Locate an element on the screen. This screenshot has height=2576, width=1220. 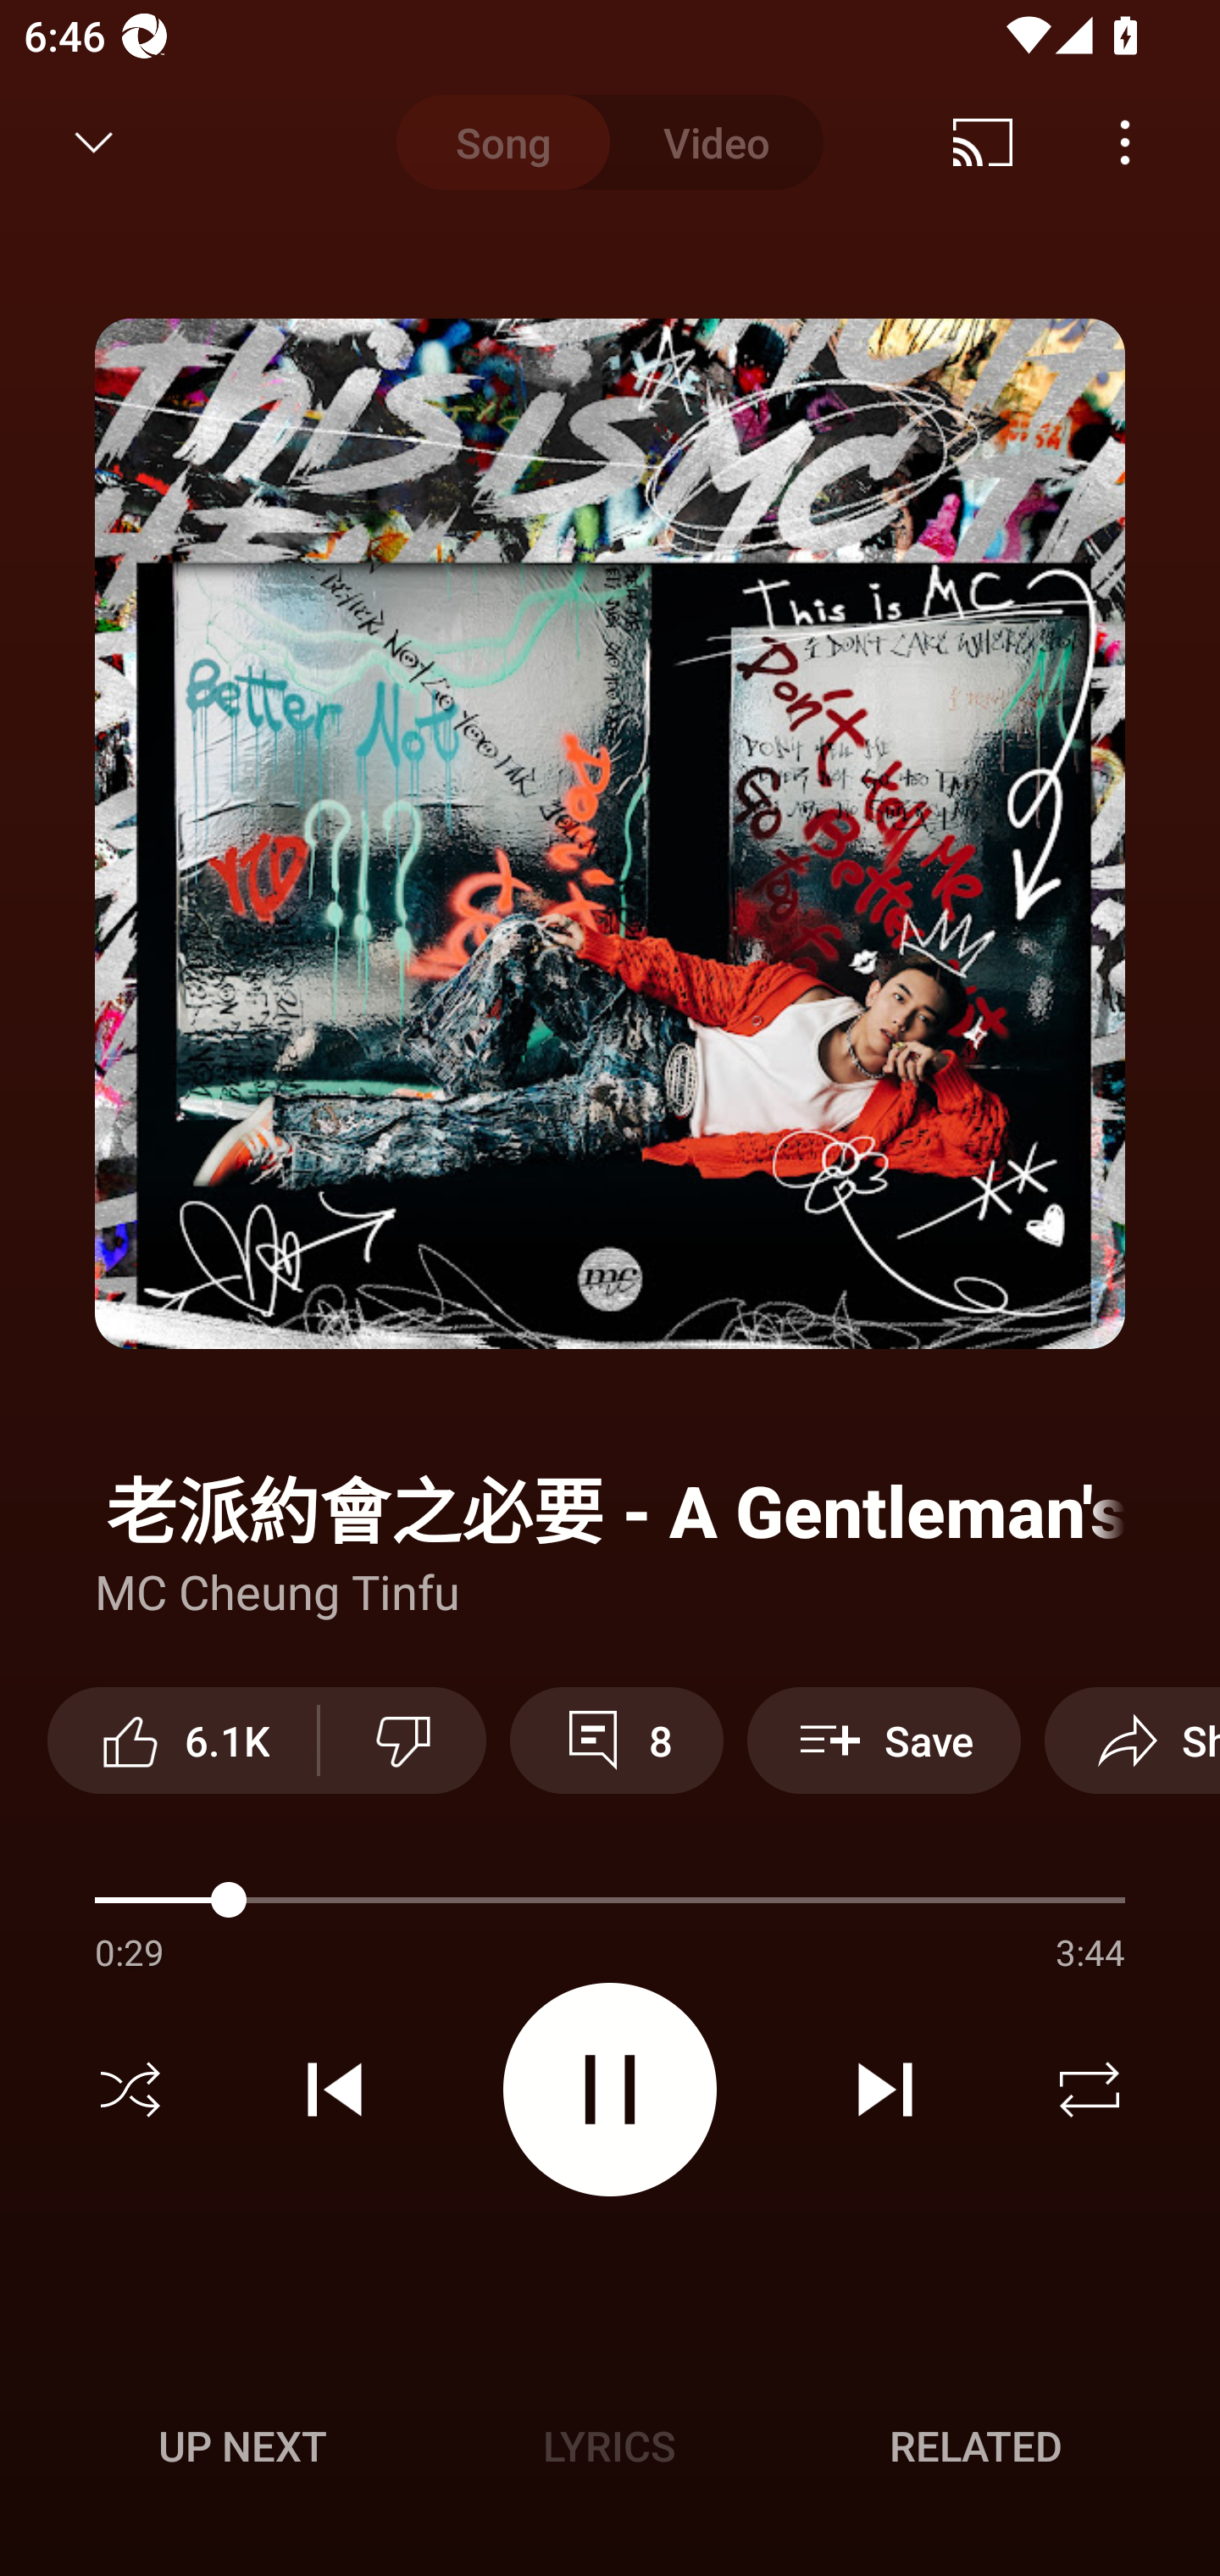
Pause video is located at coordinates (610, 2090).